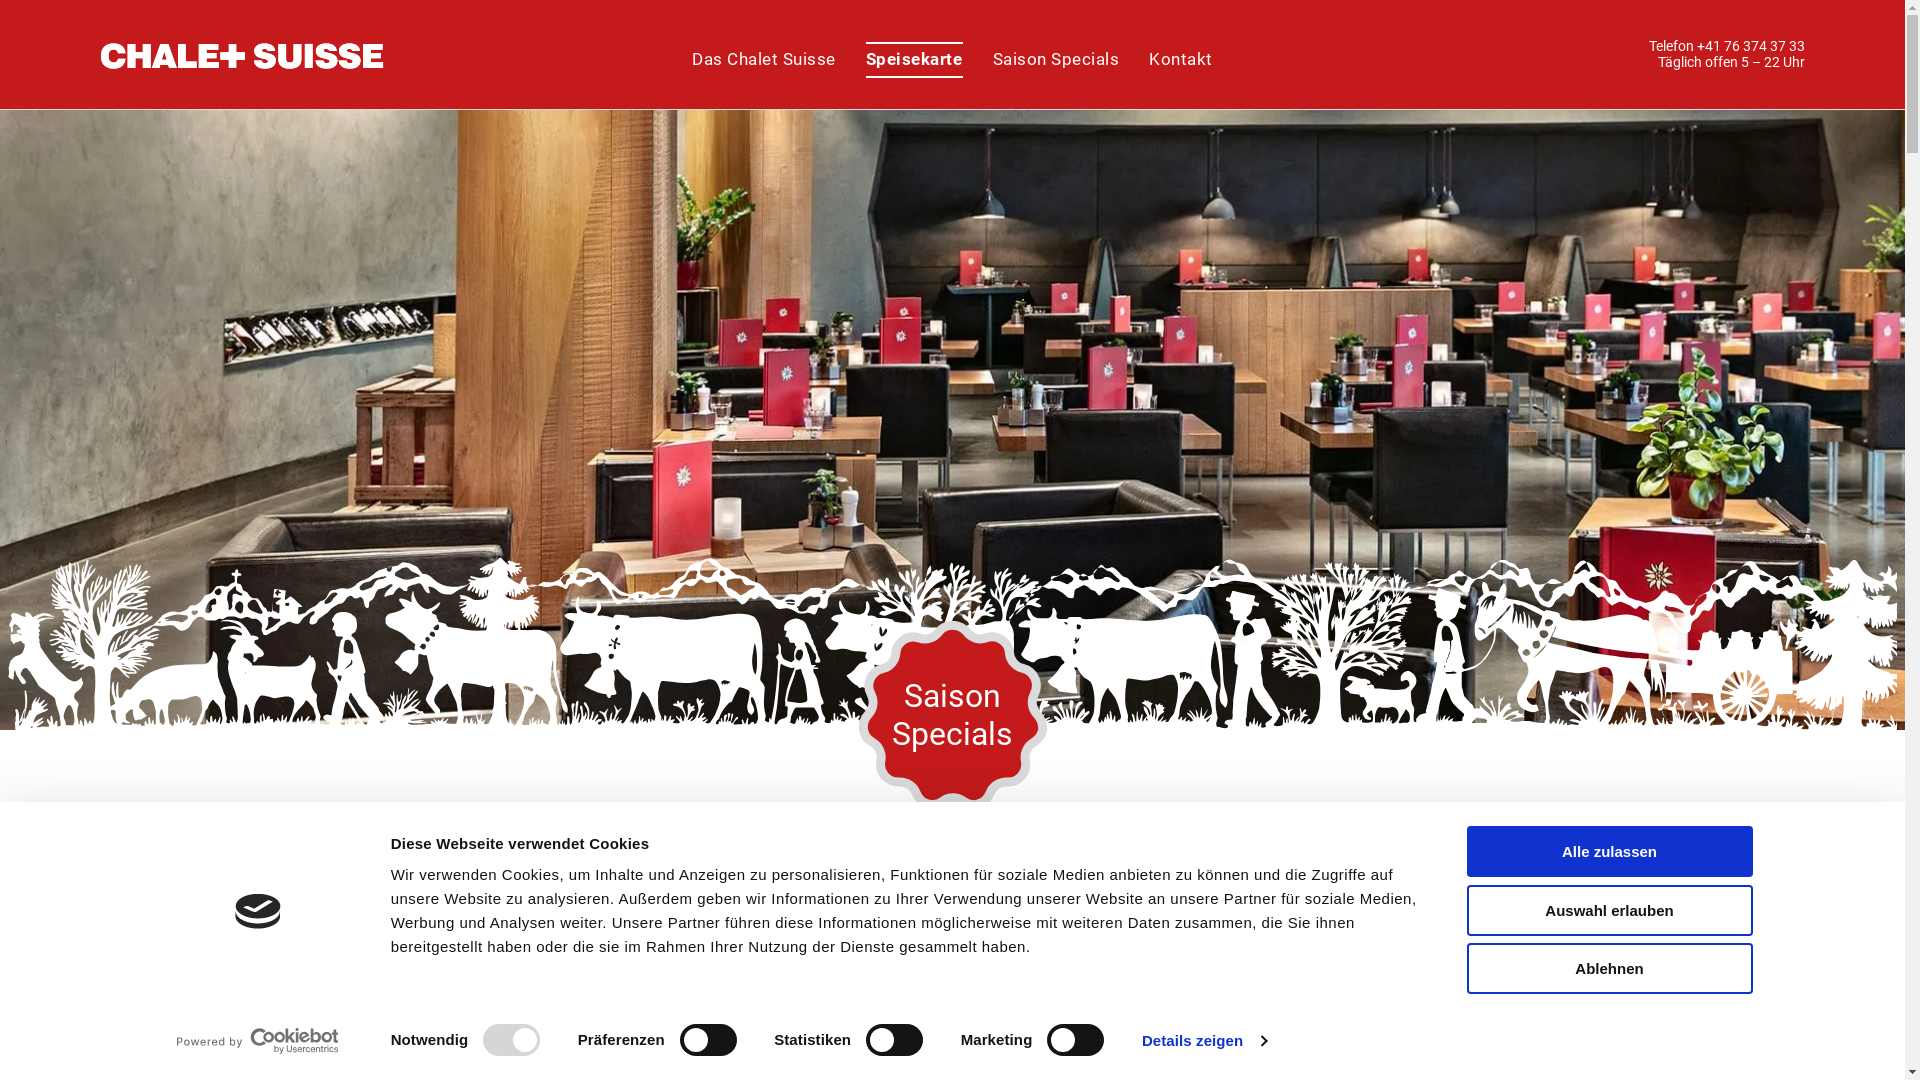 The height and width of the screenshot is (1080, 1920). What do you see at coordinates (1204, 1041) in the screenshot?
I see `Details zeigen` at bounding box center [1204, 1041].